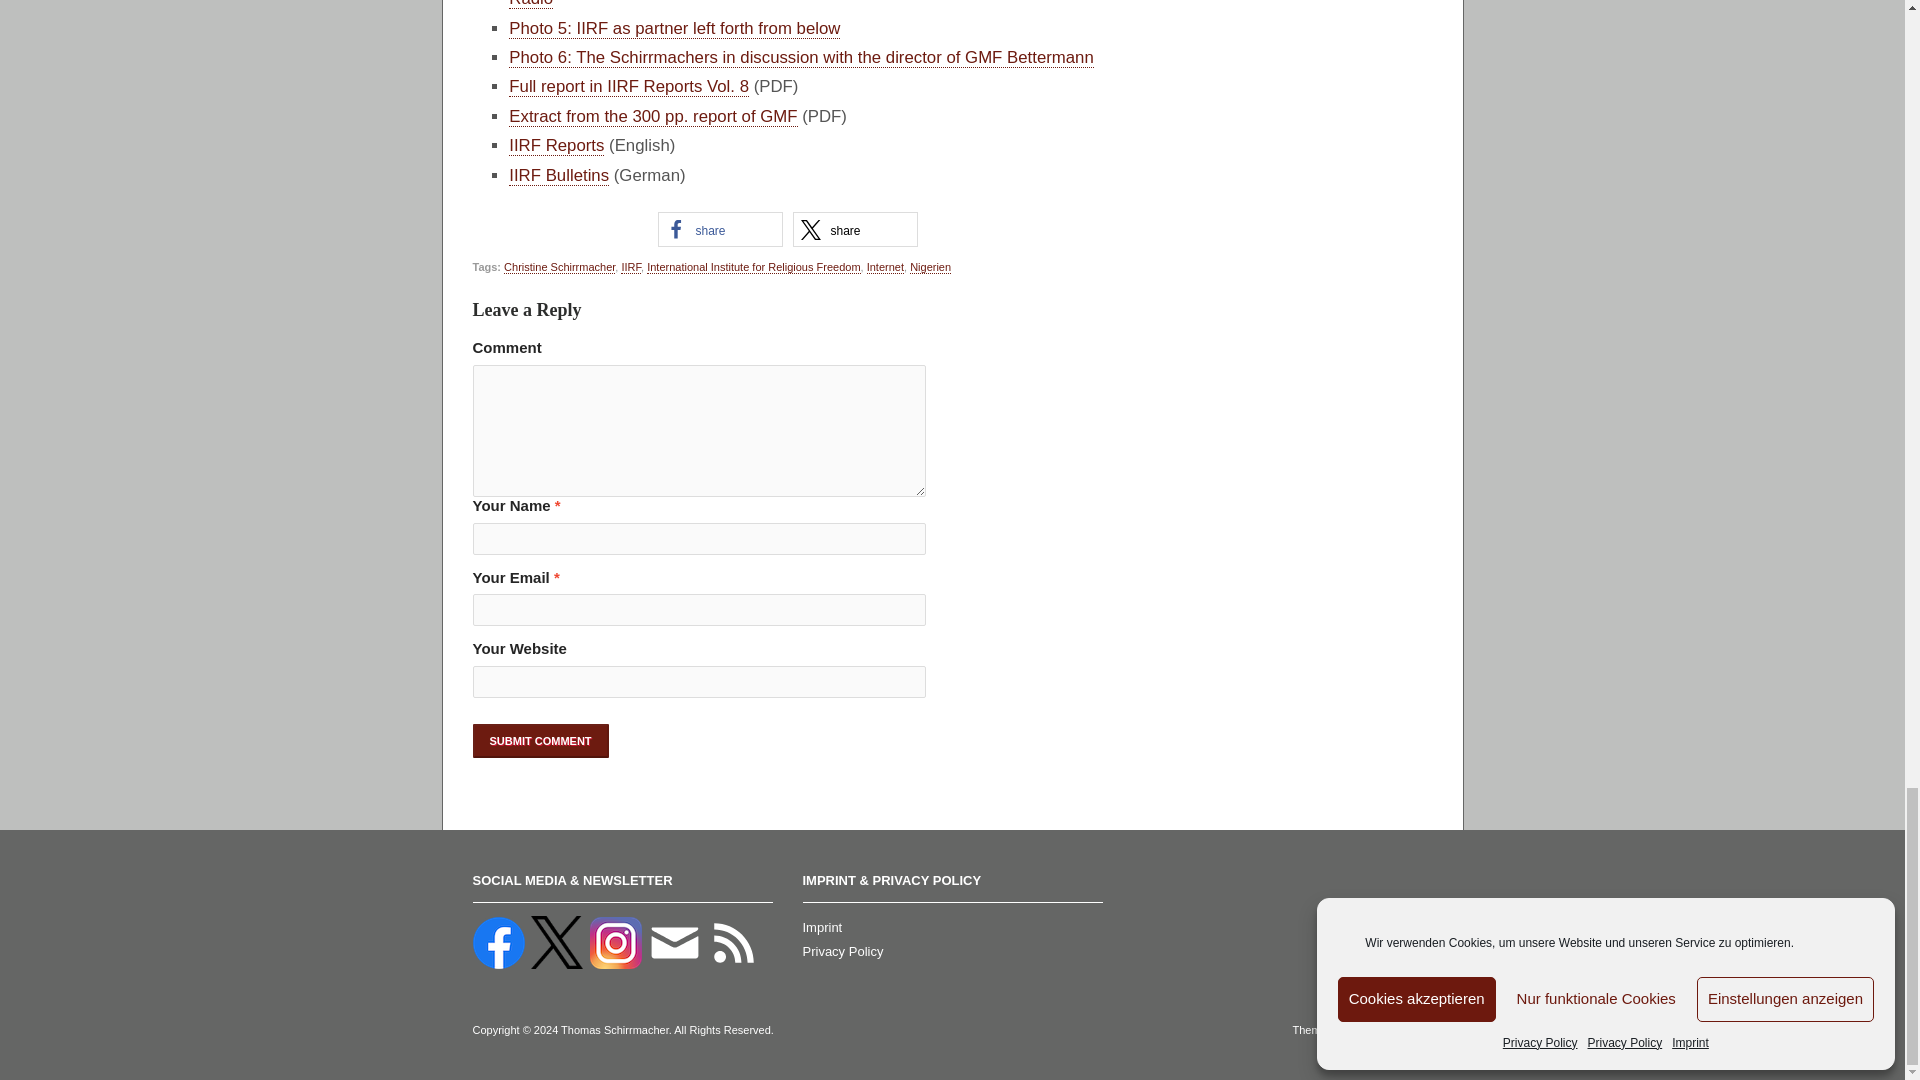 This screenshot has height=1080, width=1920. I want to click on IIRF Bulletins, so click(558, 176).